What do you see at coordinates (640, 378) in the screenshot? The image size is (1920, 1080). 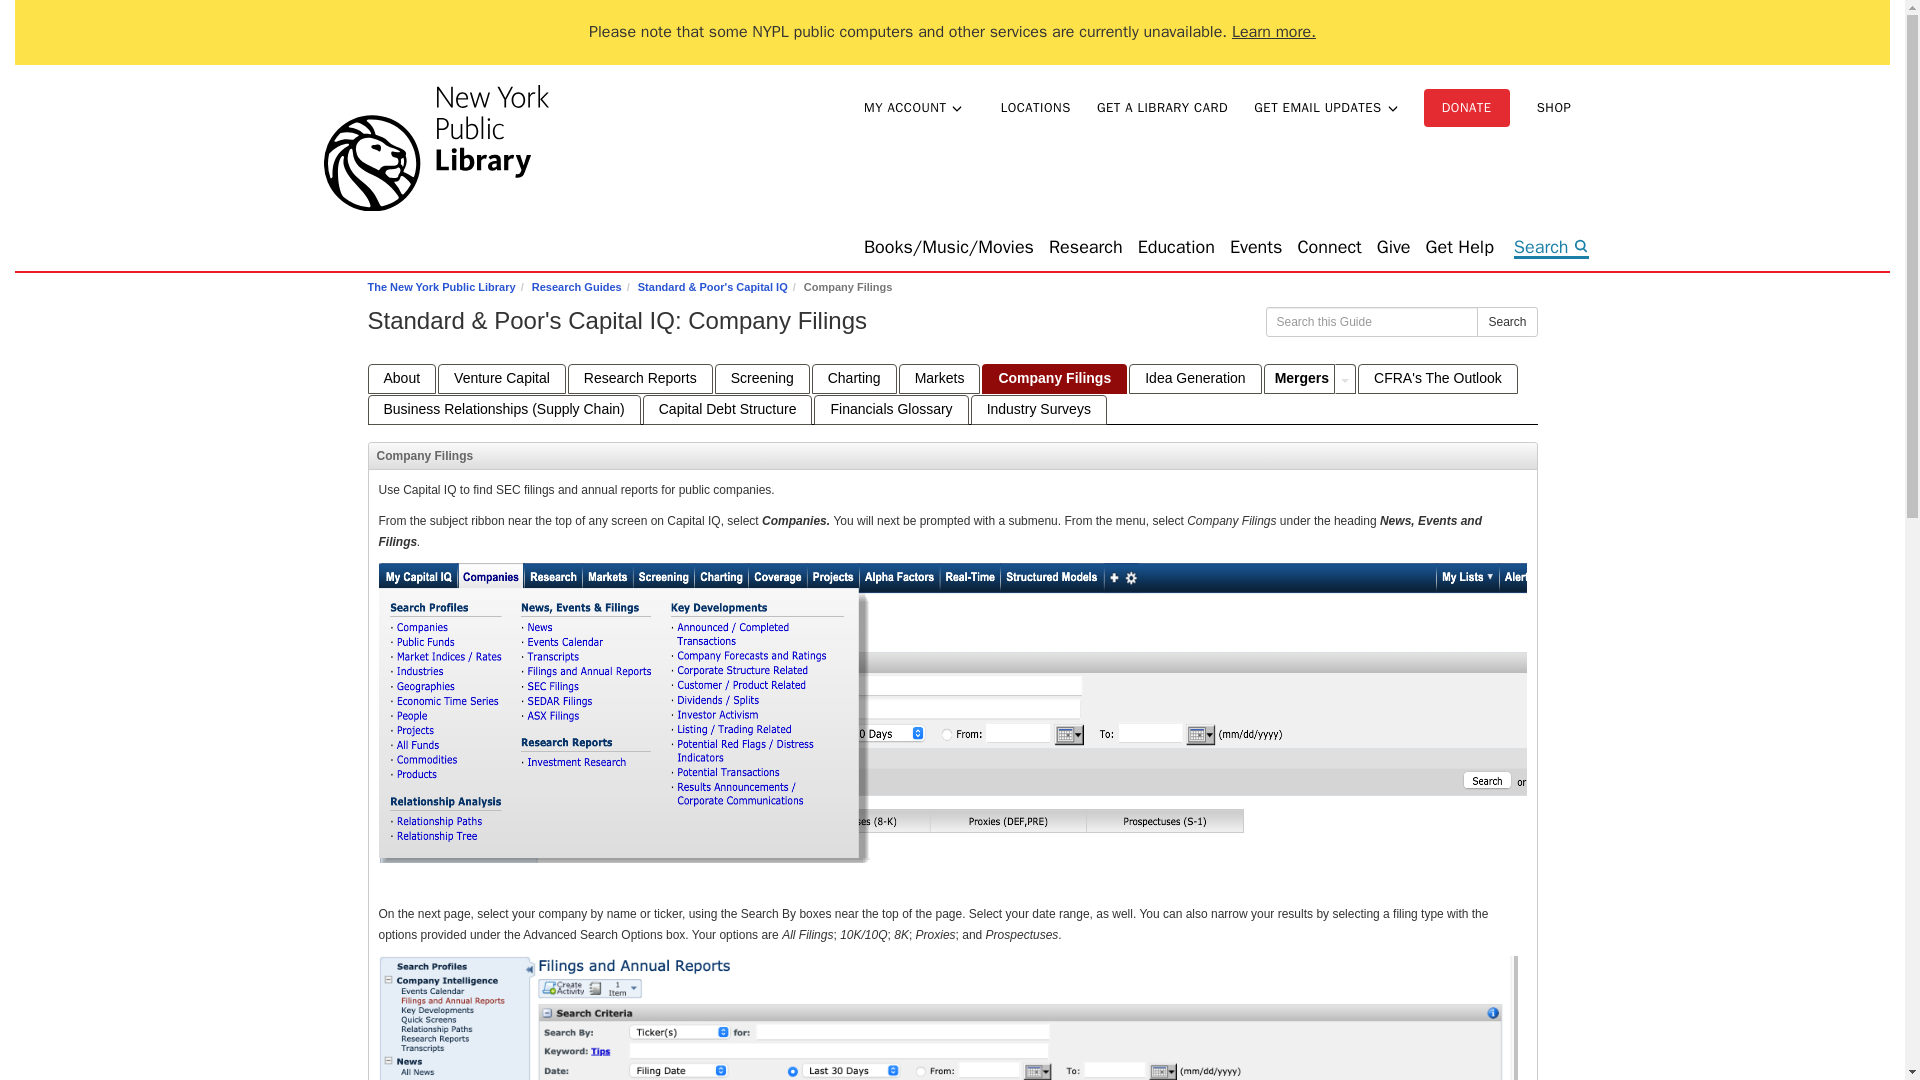 I see `Research Reports` at bounding box center [640, 378].